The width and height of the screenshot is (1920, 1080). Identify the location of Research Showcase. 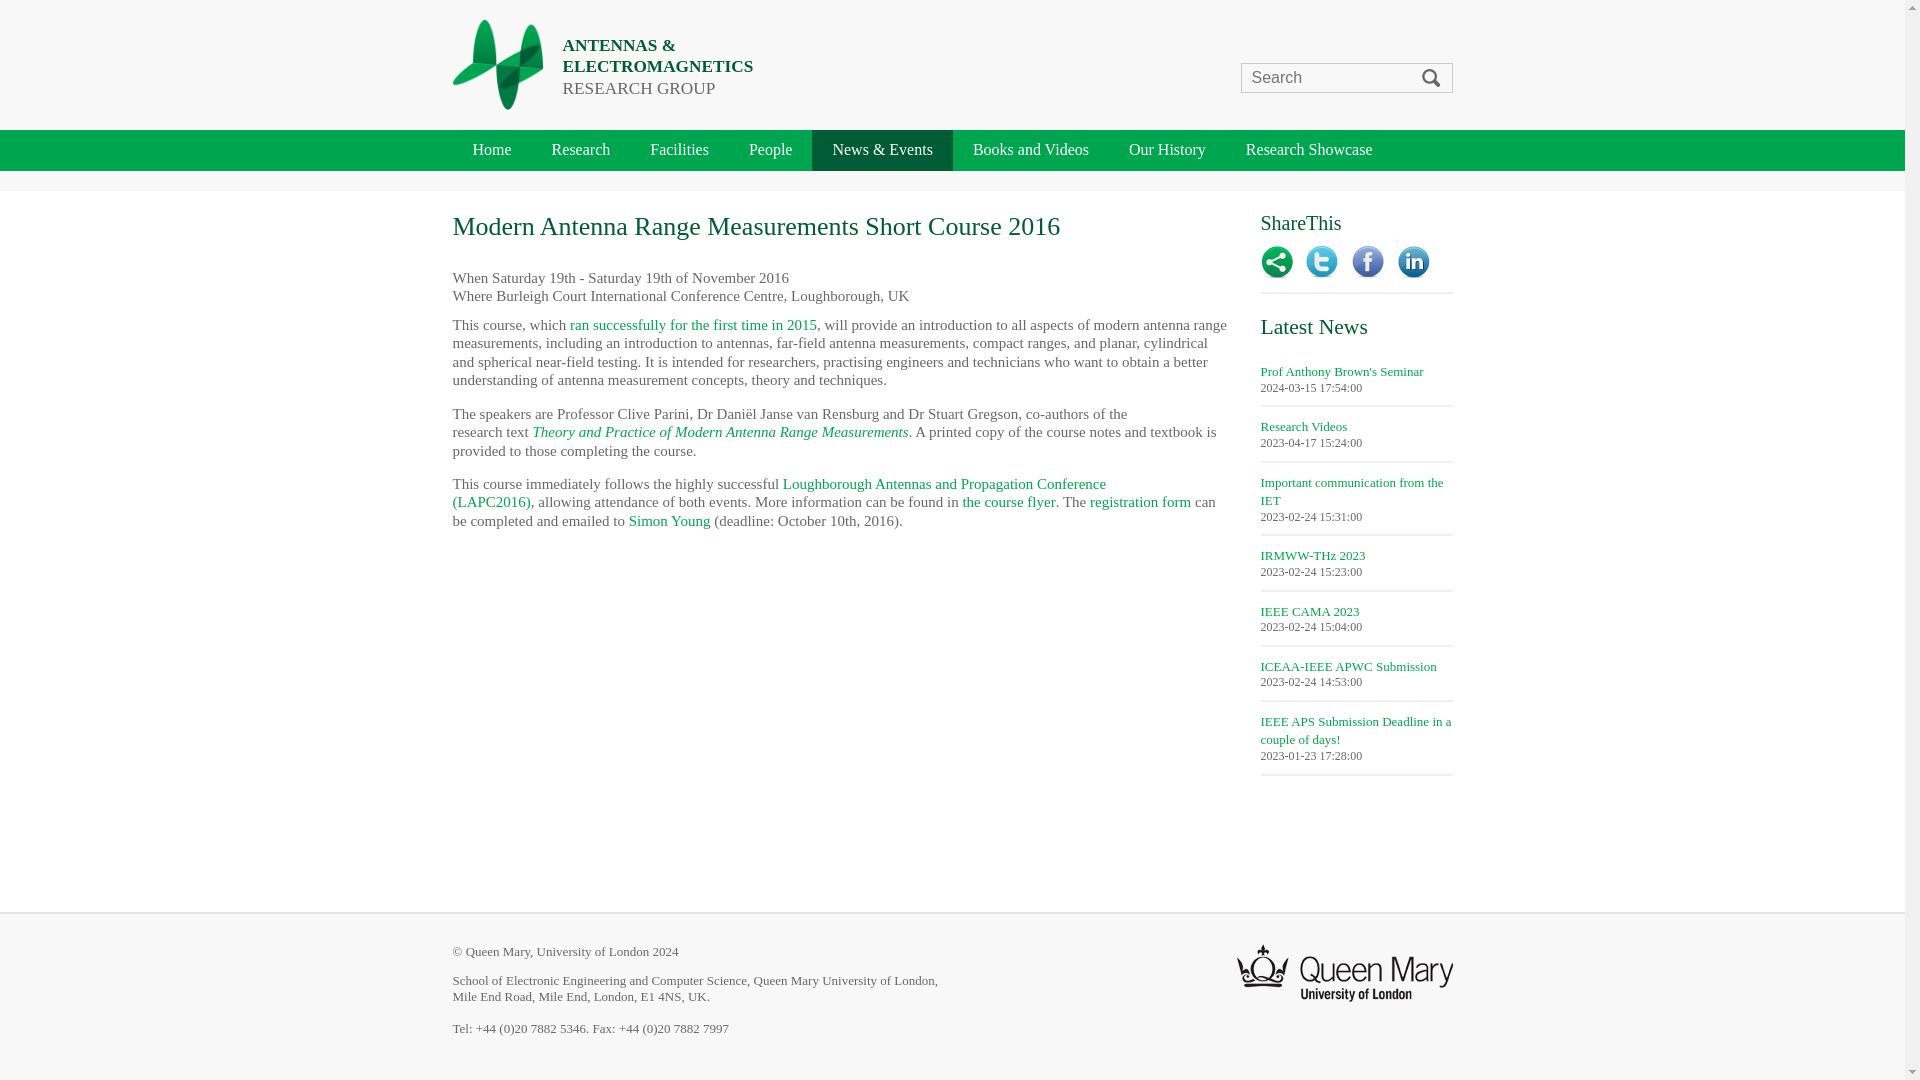
(1310, 150).